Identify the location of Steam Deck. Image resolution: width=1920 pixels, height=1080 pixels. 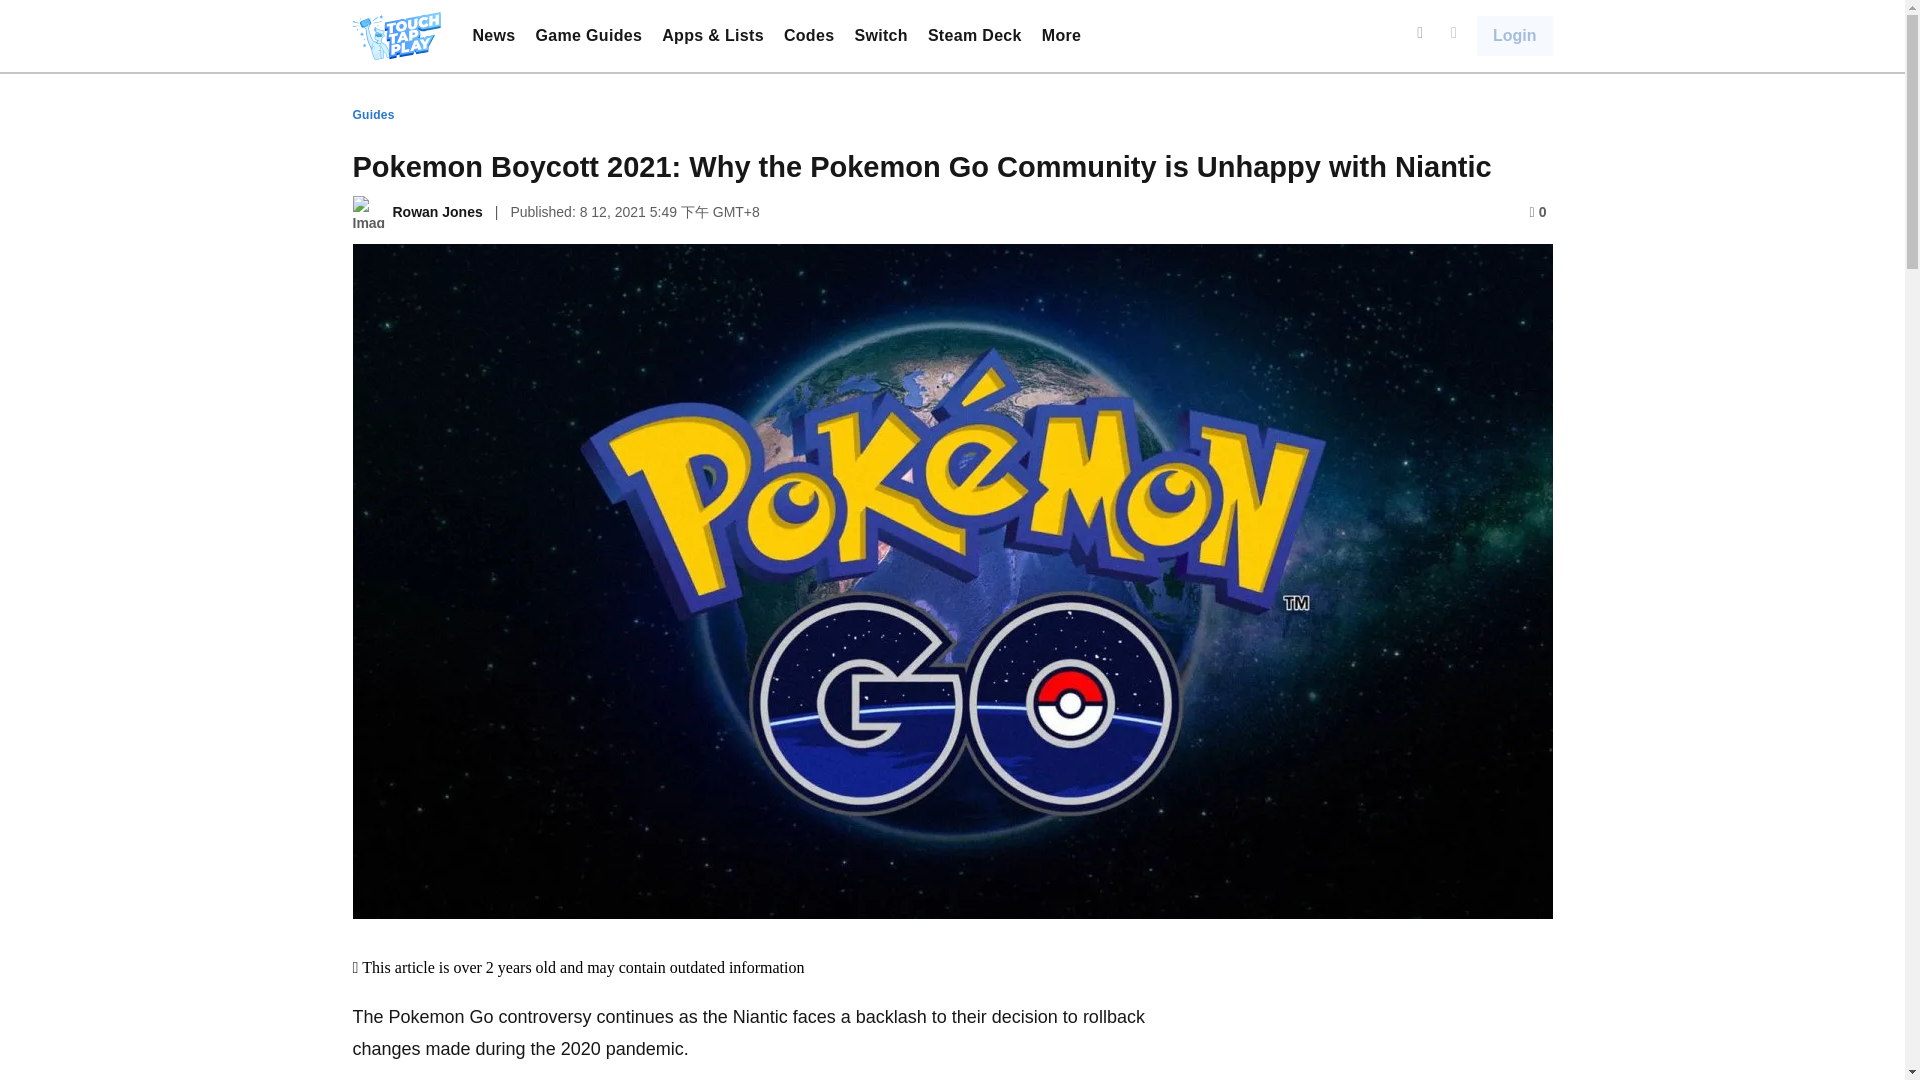
(974, 36).